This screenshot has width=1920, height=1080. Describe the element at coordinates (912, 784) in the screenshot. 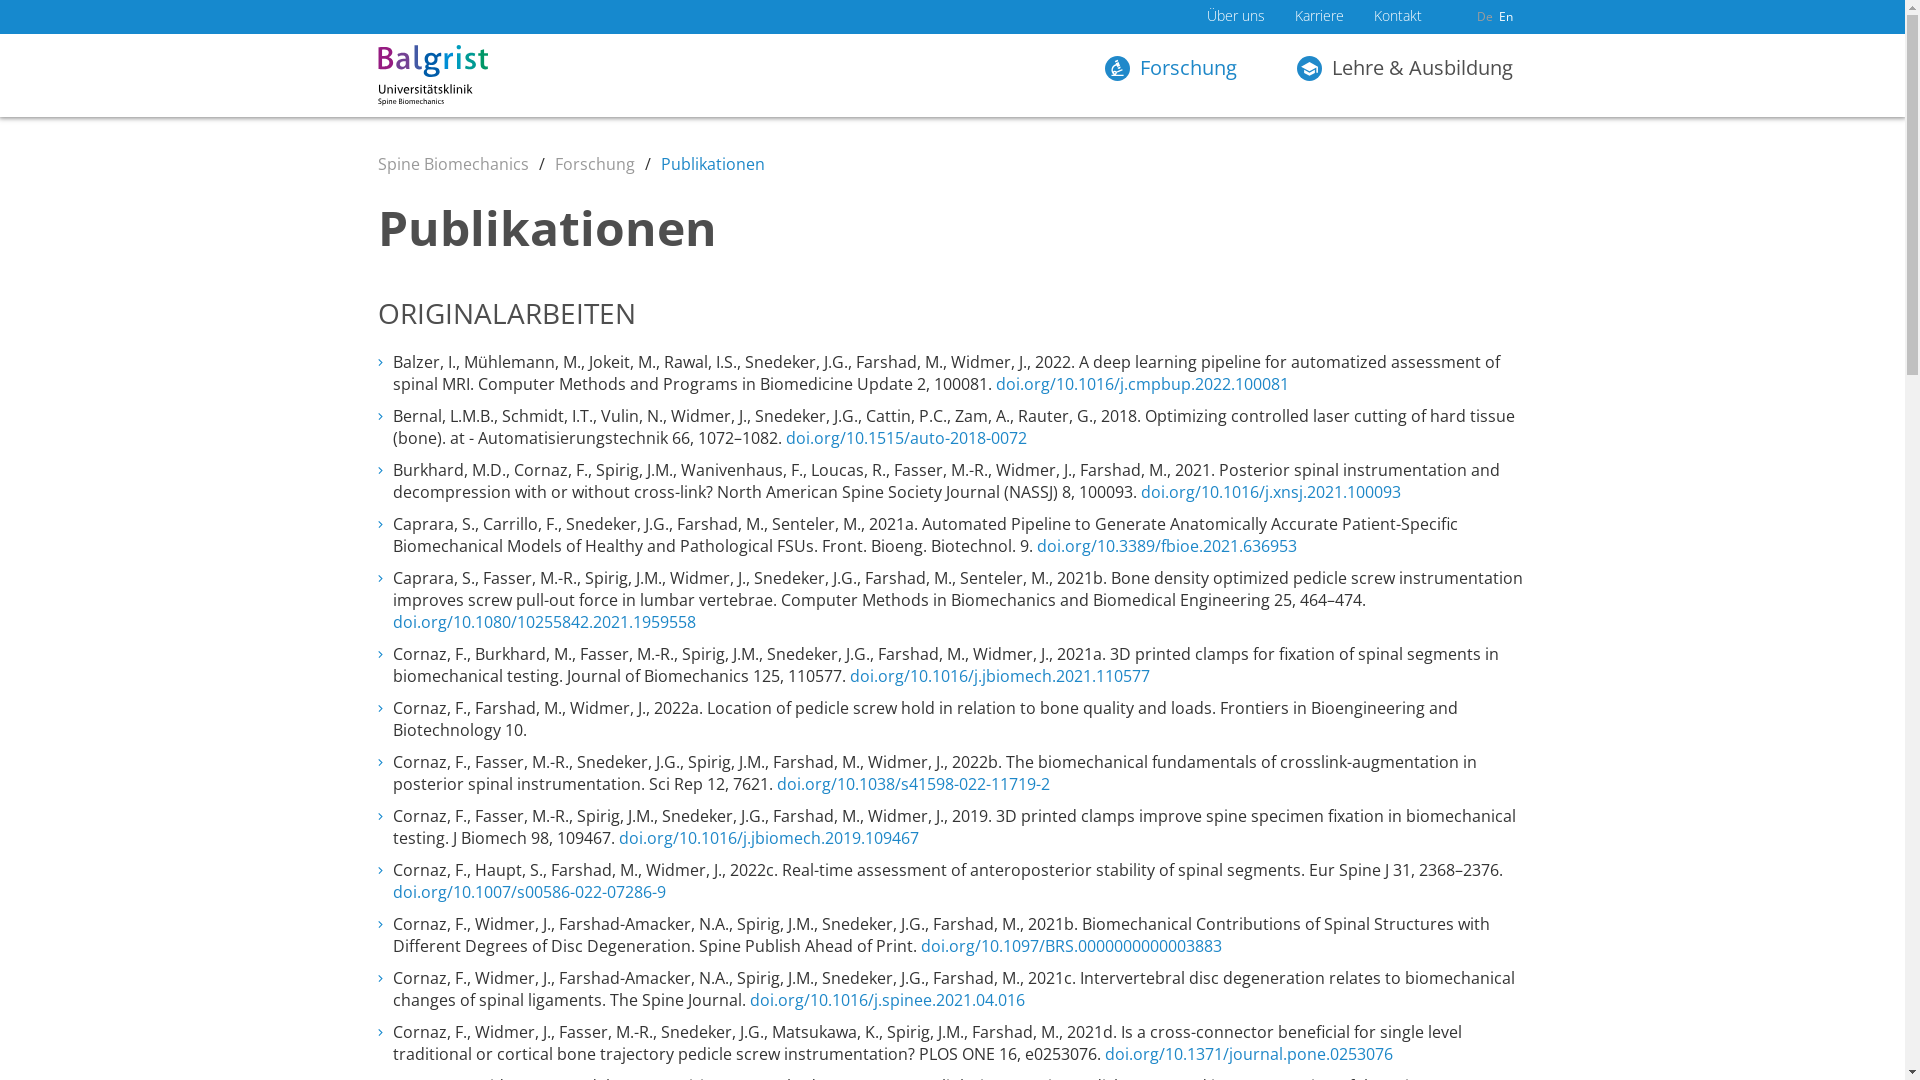

I see `doi.org/10.1038/s41598-022-11719-2` at that location.